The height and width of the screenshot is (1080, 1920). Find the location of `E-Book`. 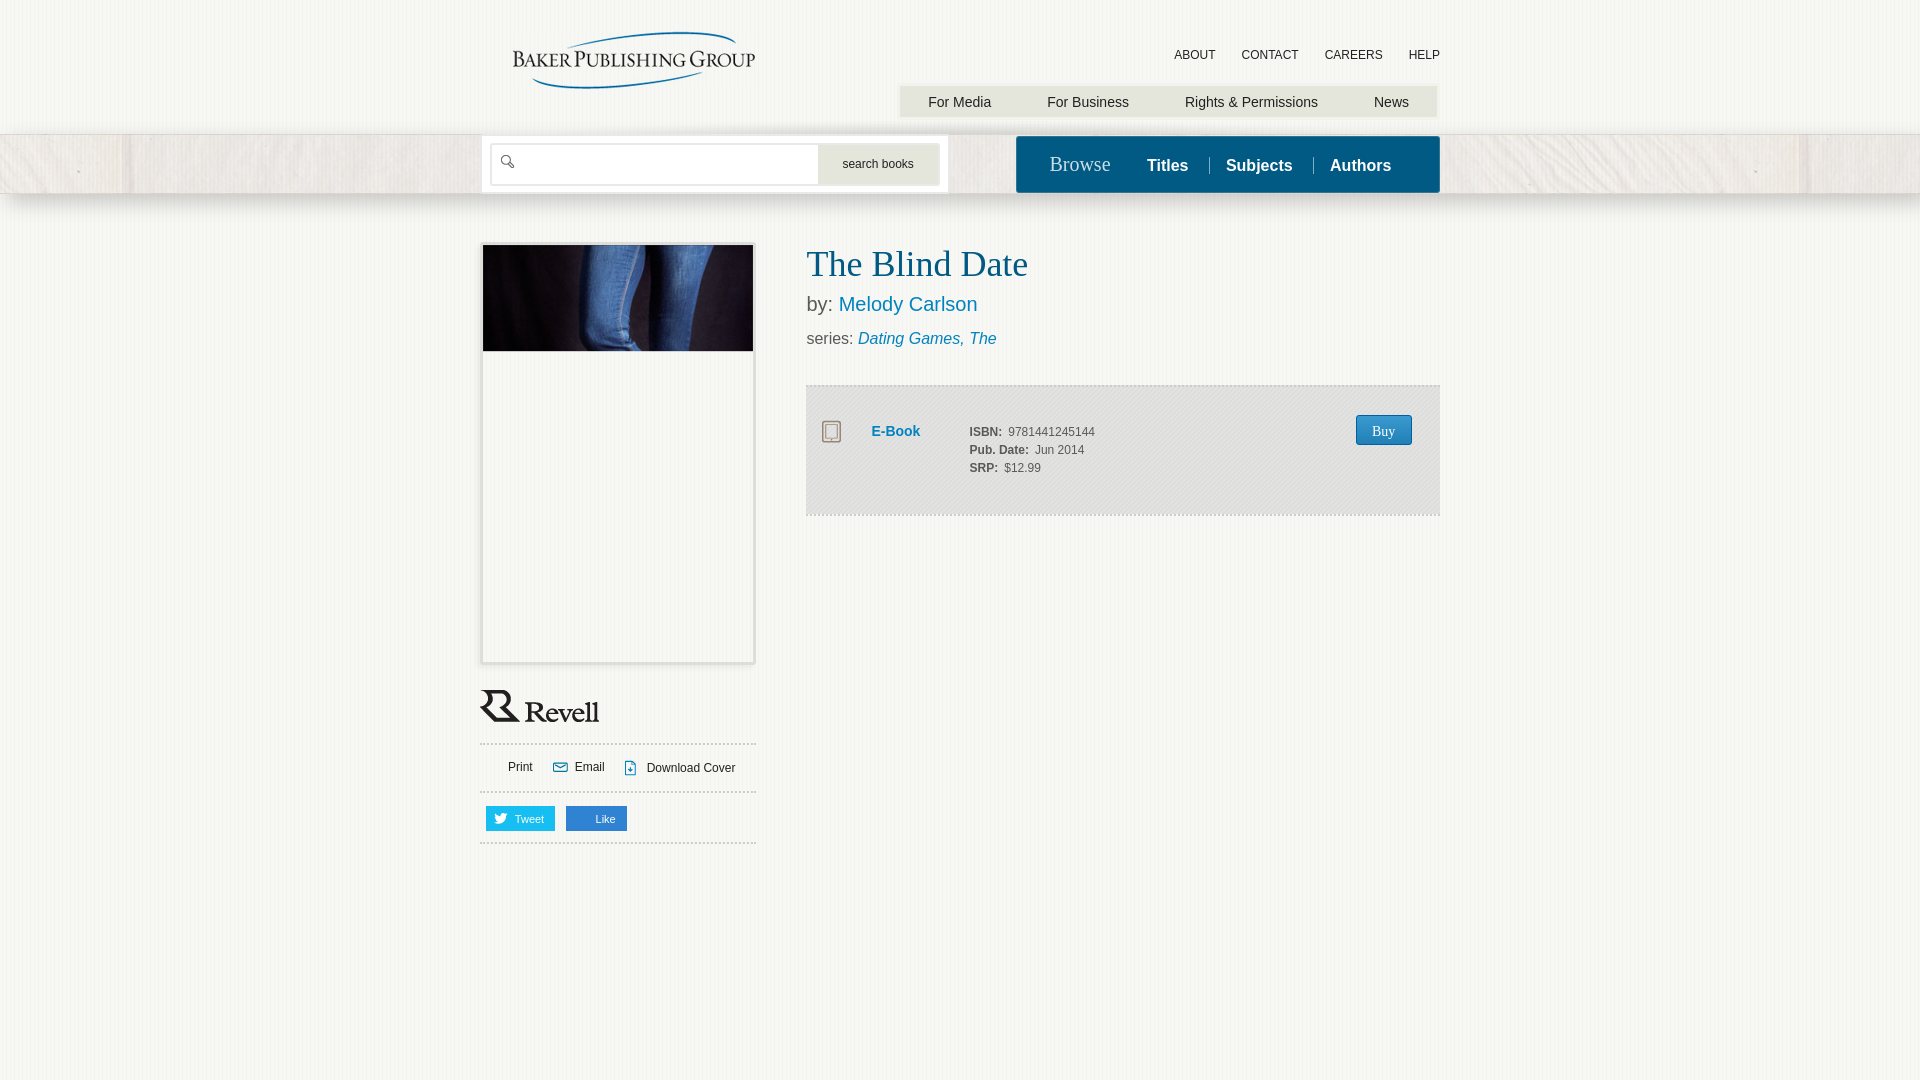

E-Book is located at coordinates (878, 432).